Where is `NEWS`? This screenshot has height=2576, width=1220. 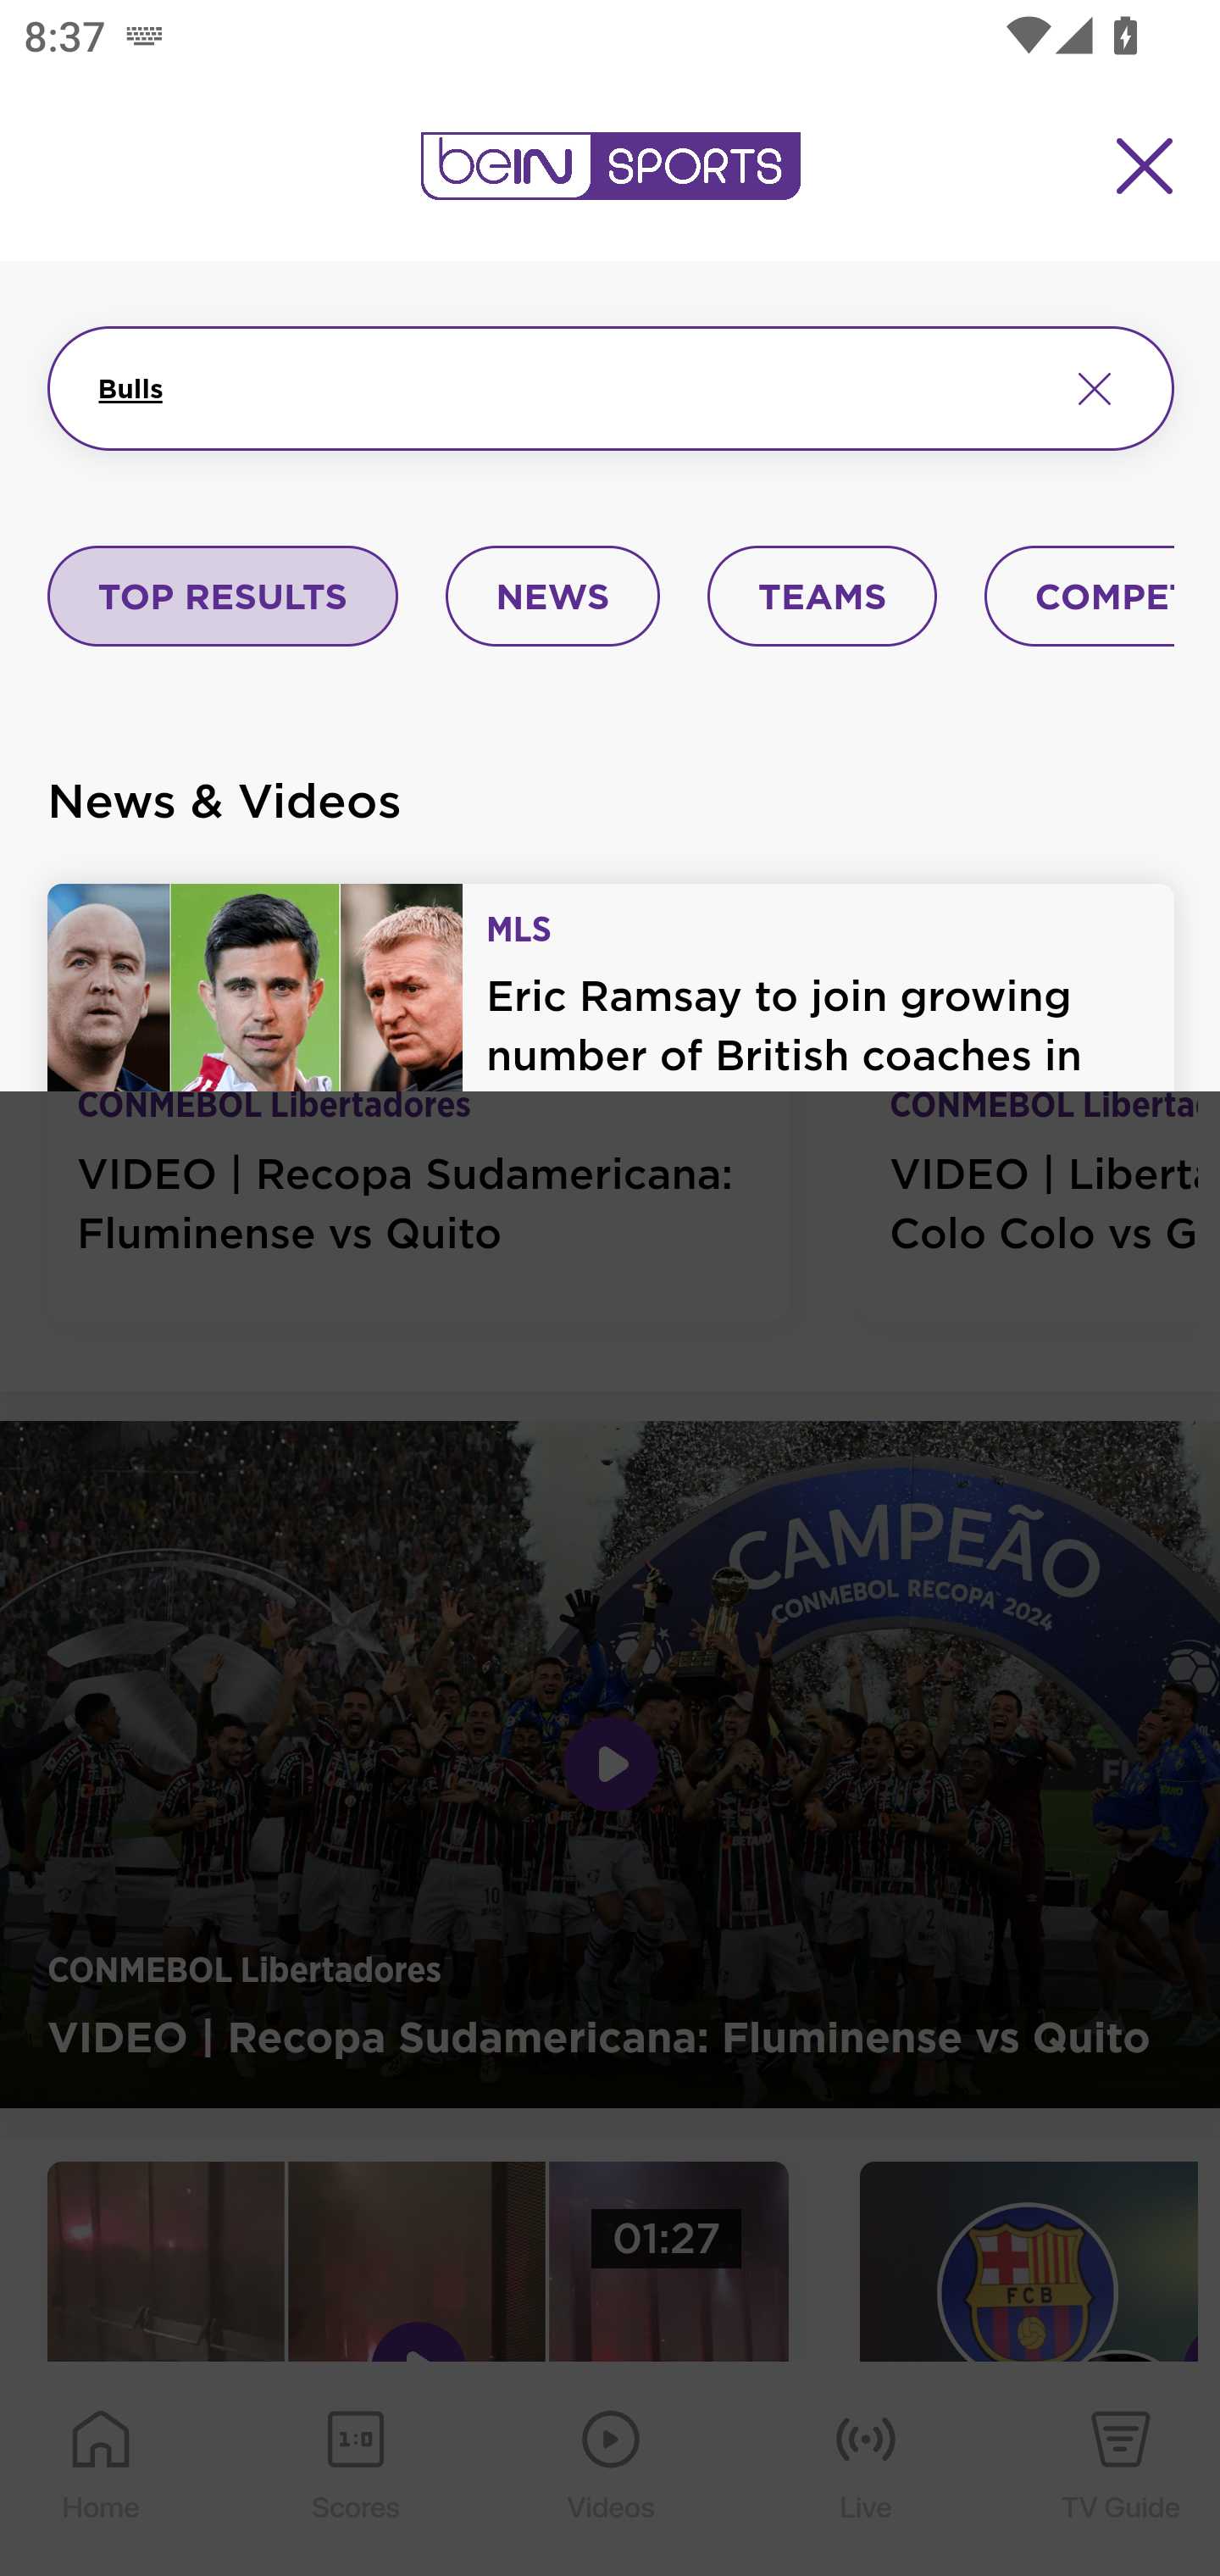
NEWS is located at coordinates (552, 597).